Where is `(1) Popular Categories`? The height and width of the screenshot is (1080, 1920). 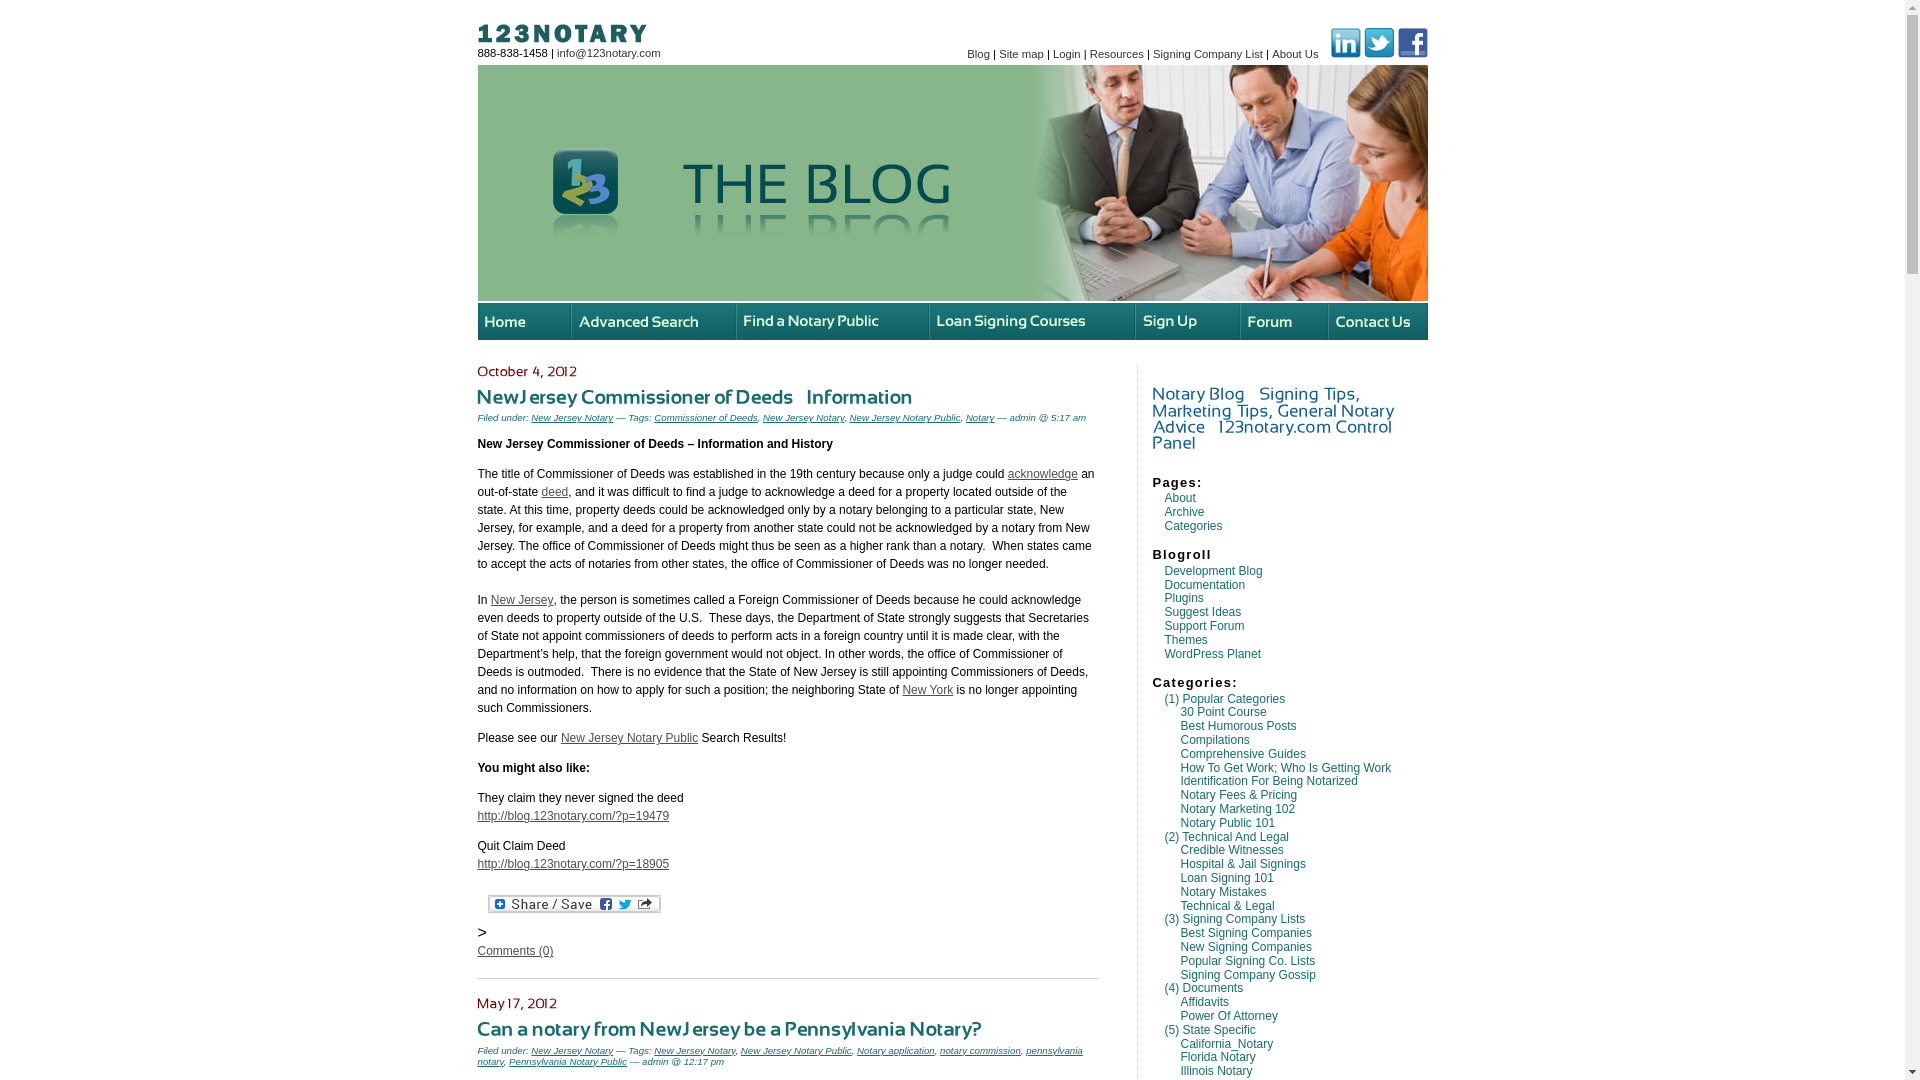
(1) Popular Categories is located at coordinates (1224, 699).